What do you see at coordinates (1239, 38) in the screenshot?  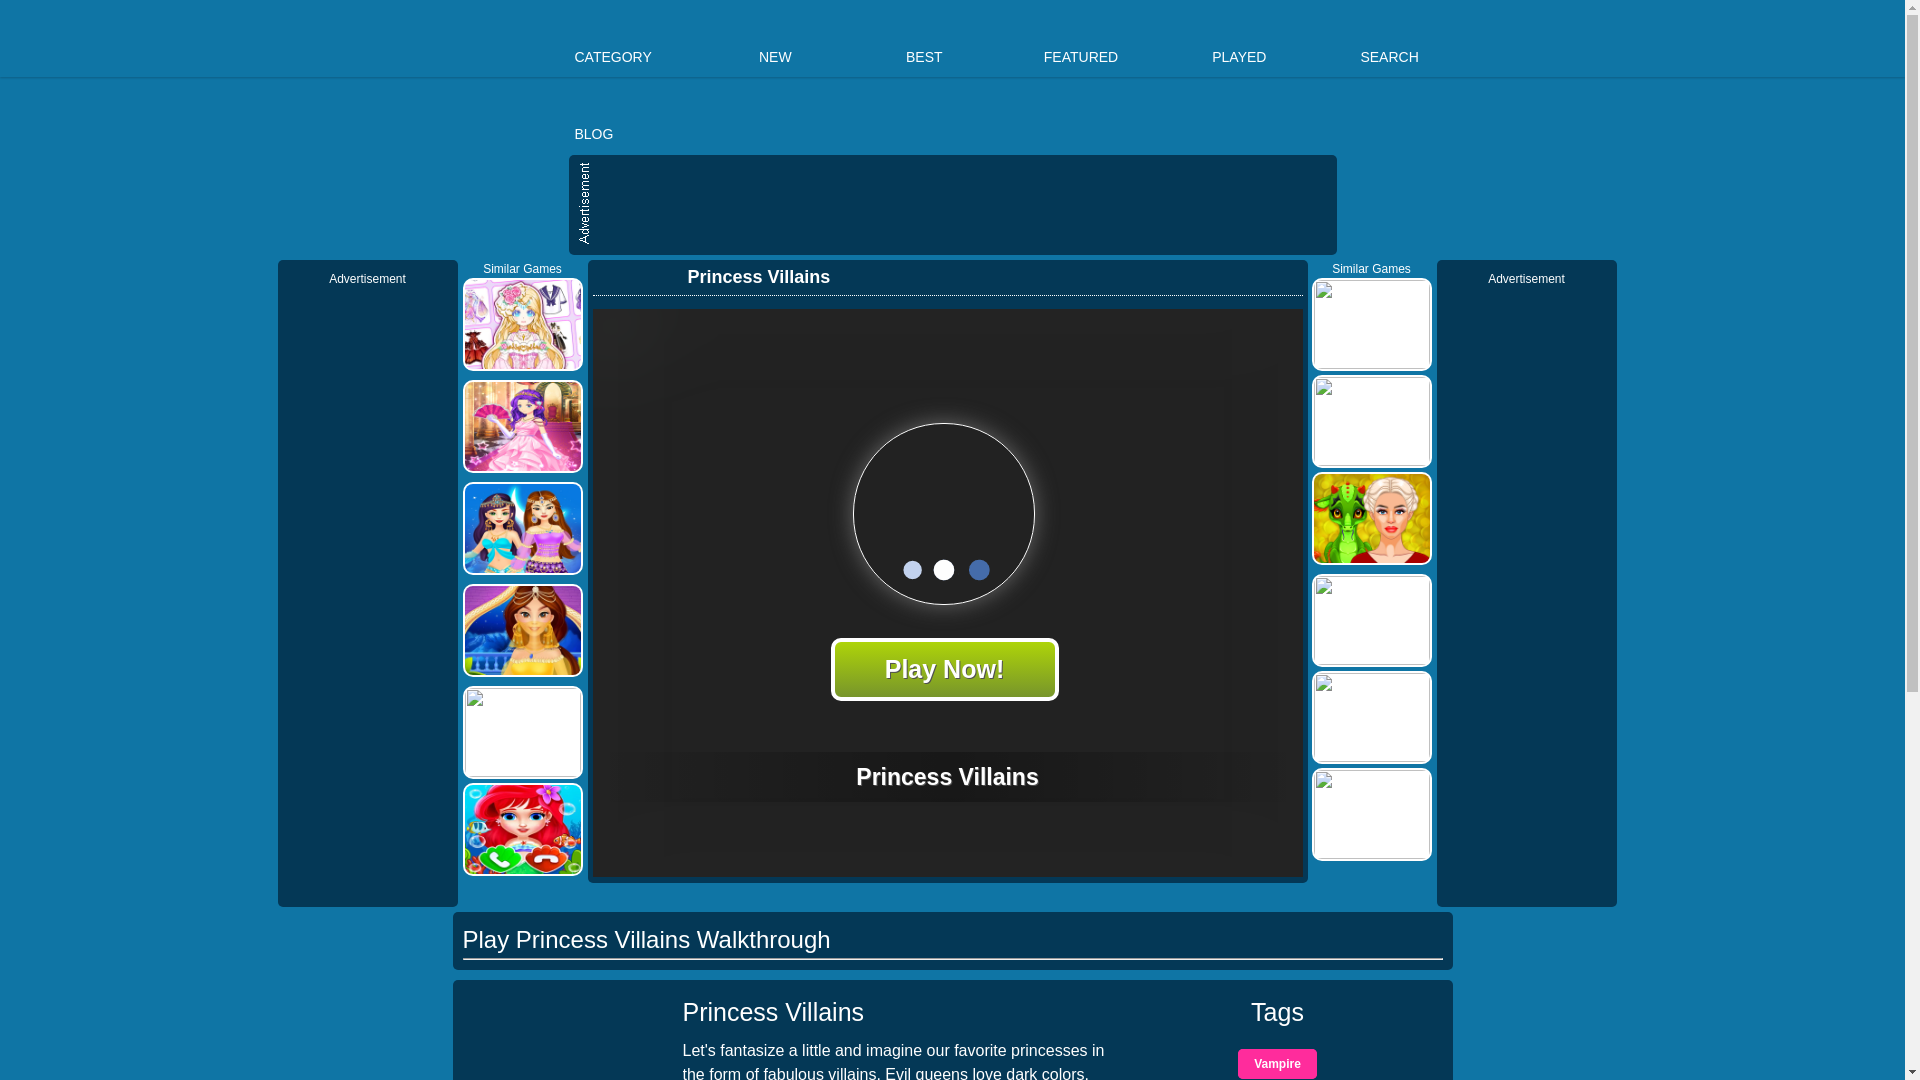 I see `PLAYED` at bounding box center [1239, 38].